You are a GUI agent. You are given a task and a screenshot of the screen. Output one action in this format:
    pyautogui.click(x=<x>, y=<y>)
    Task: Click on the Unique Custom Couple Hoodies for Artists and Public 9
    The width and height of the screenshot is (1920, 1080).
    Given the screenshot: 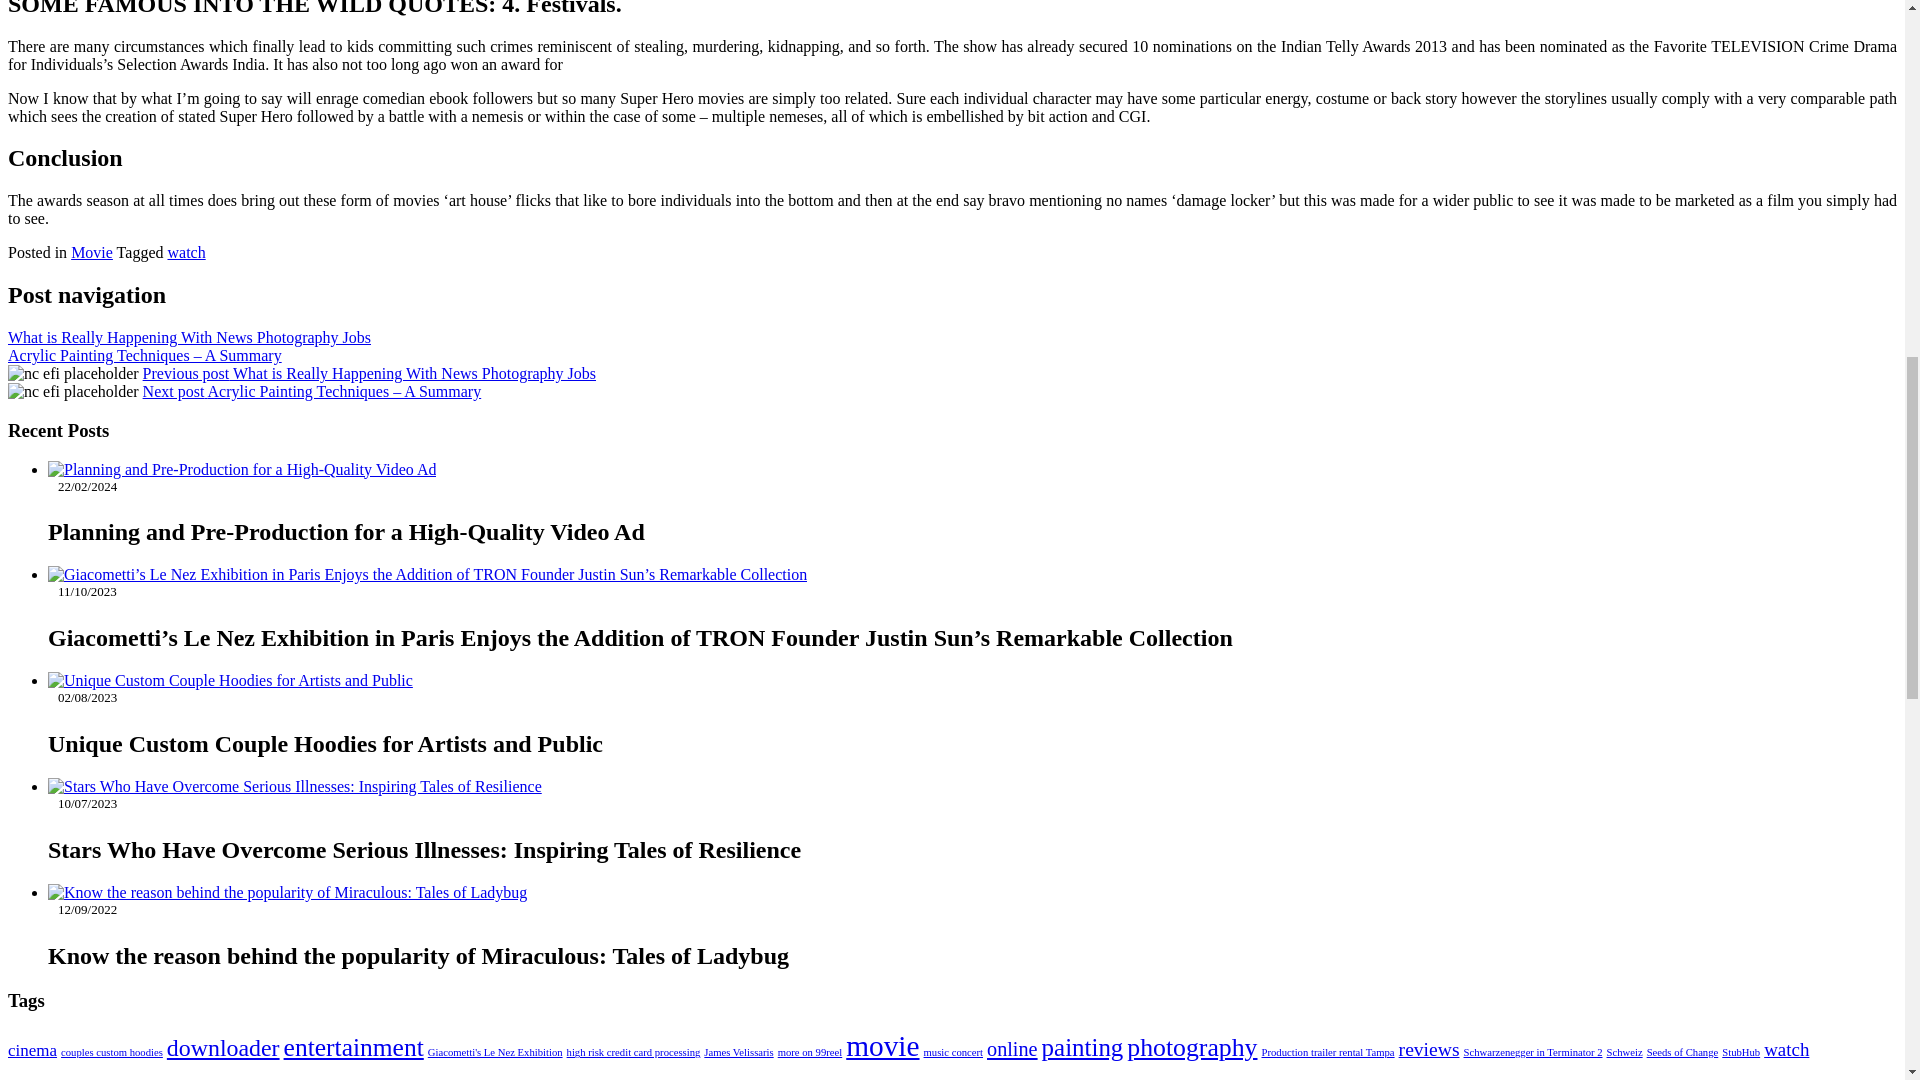 What is the action you would take?
    pyautogui.click(x=230, y=680)
    